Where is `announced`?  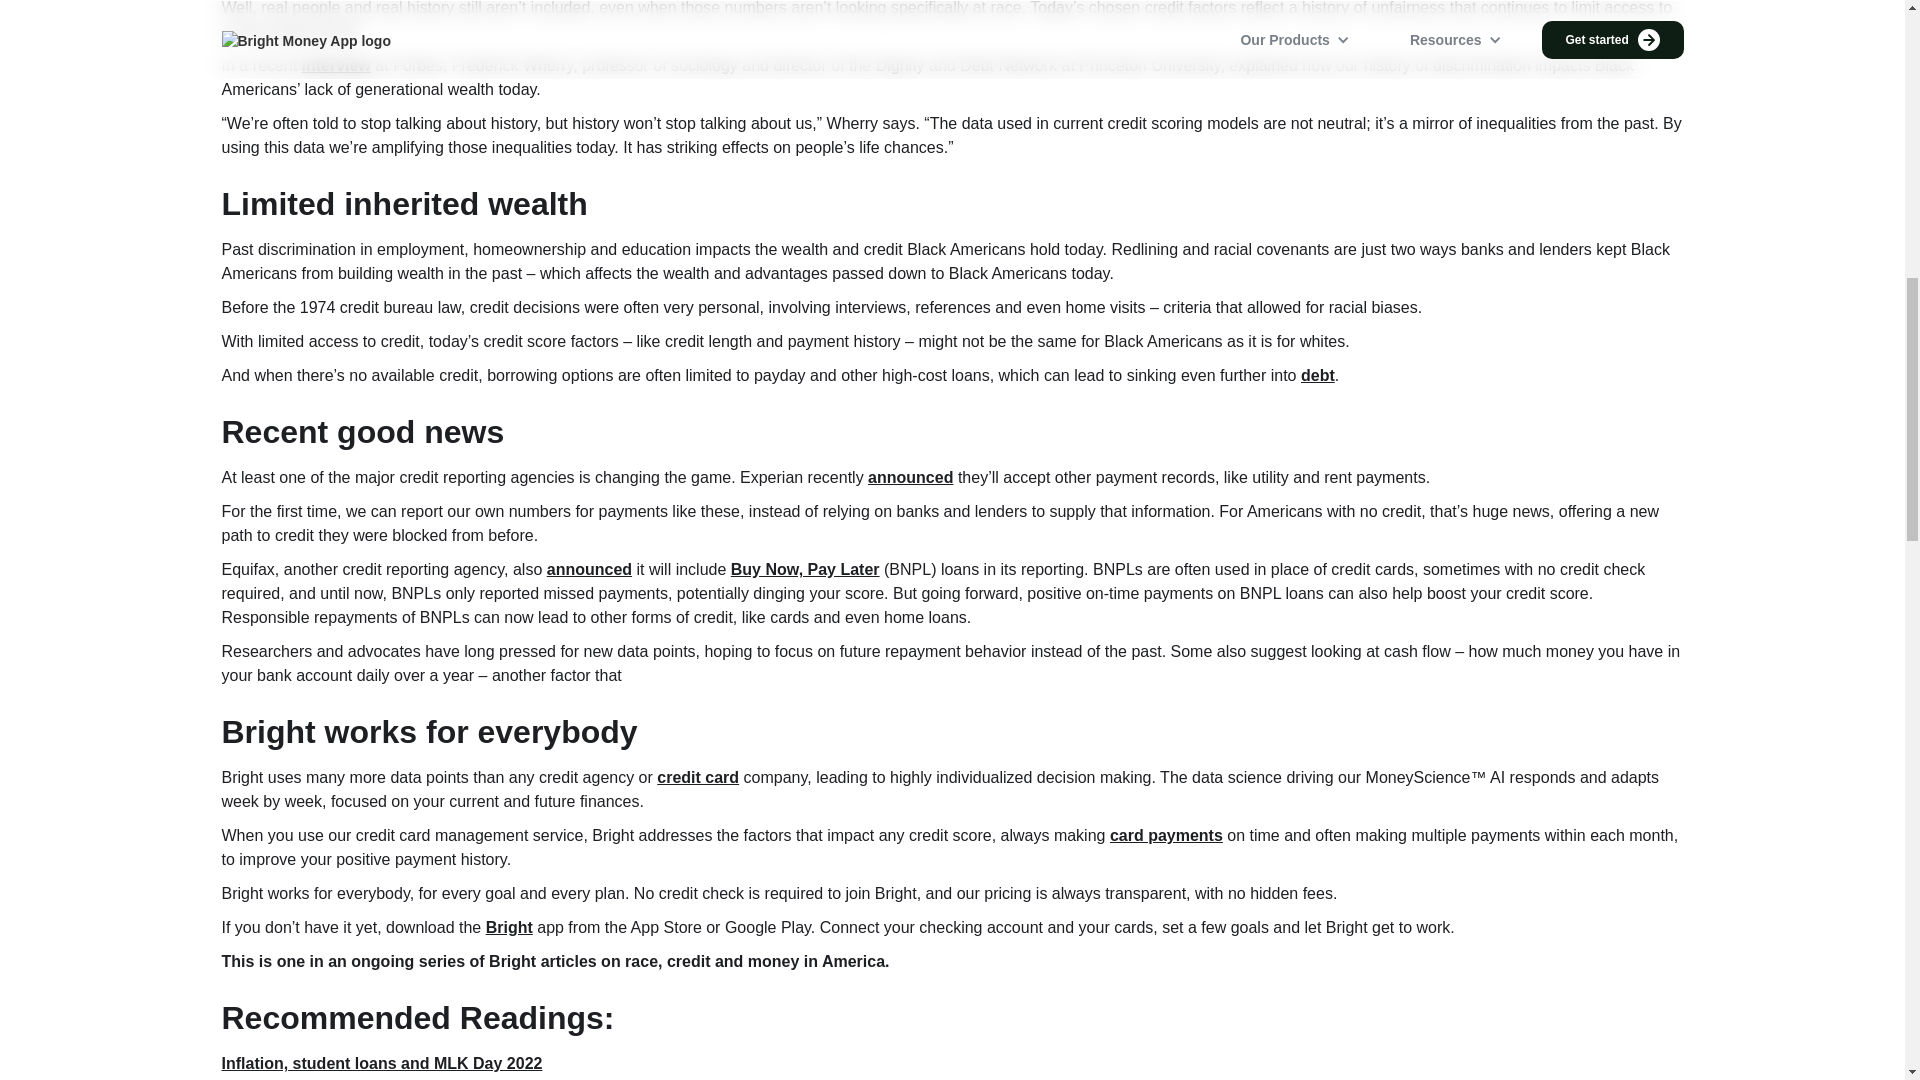 announced is located at coordinates (910, 477).